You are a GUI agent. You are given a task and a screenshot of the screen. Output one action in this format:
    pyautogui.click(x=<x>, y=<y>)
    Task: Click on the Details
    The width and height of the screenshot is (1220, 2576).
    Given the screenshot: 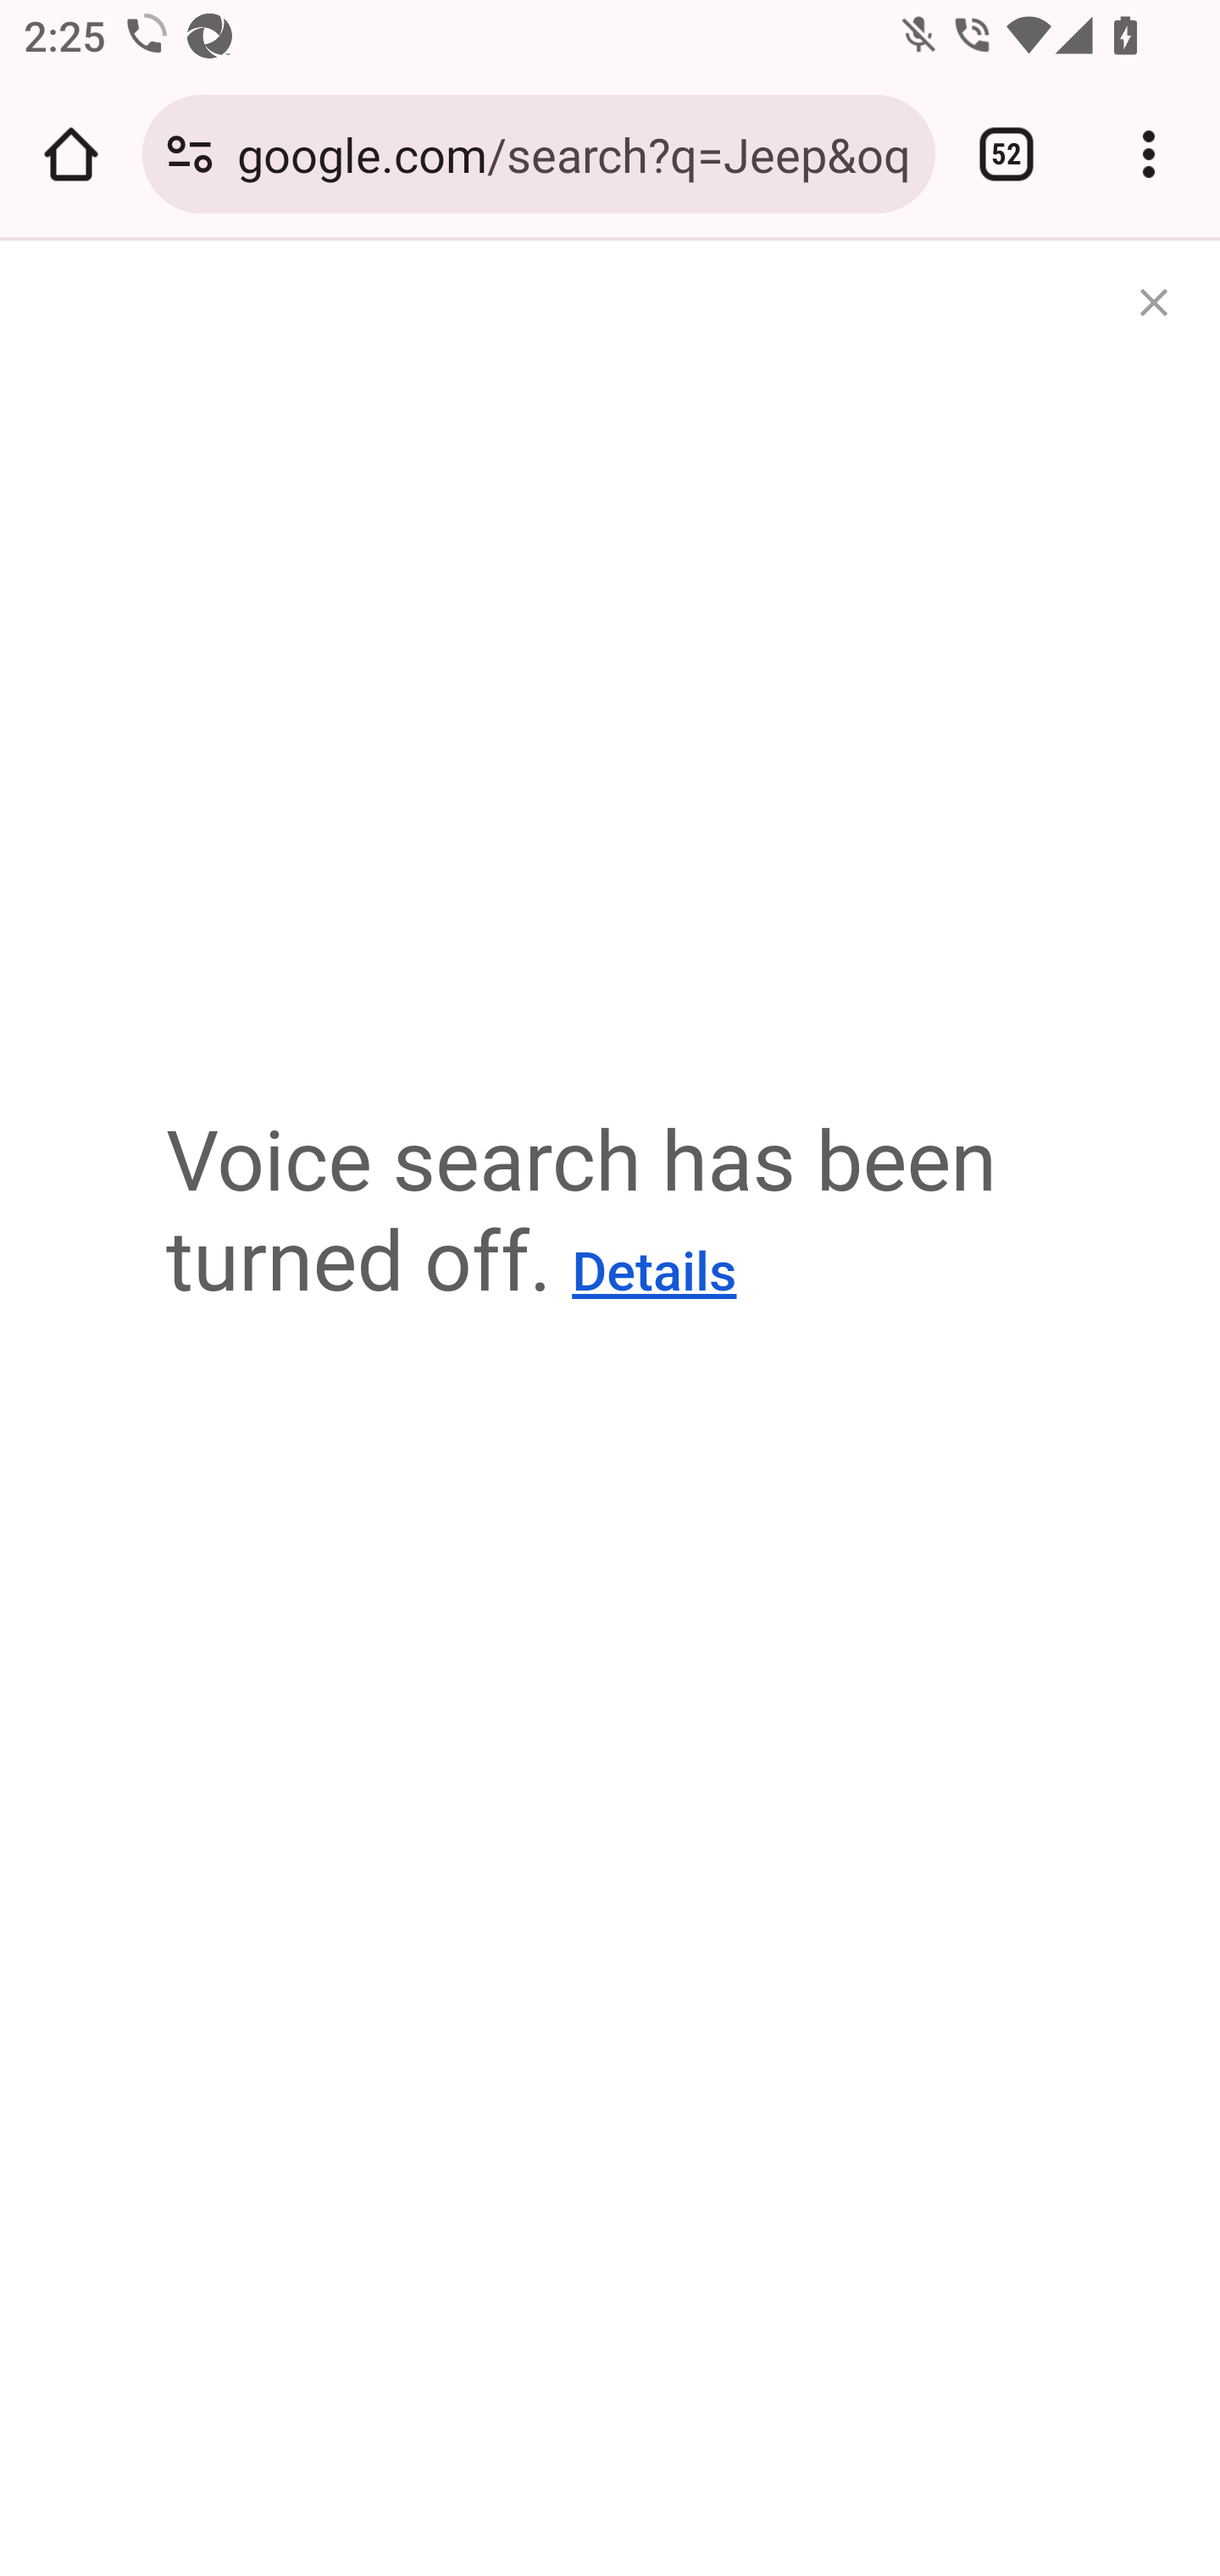 What is the action you would take?
    pyautogui.click(x=654, y=1273)
    